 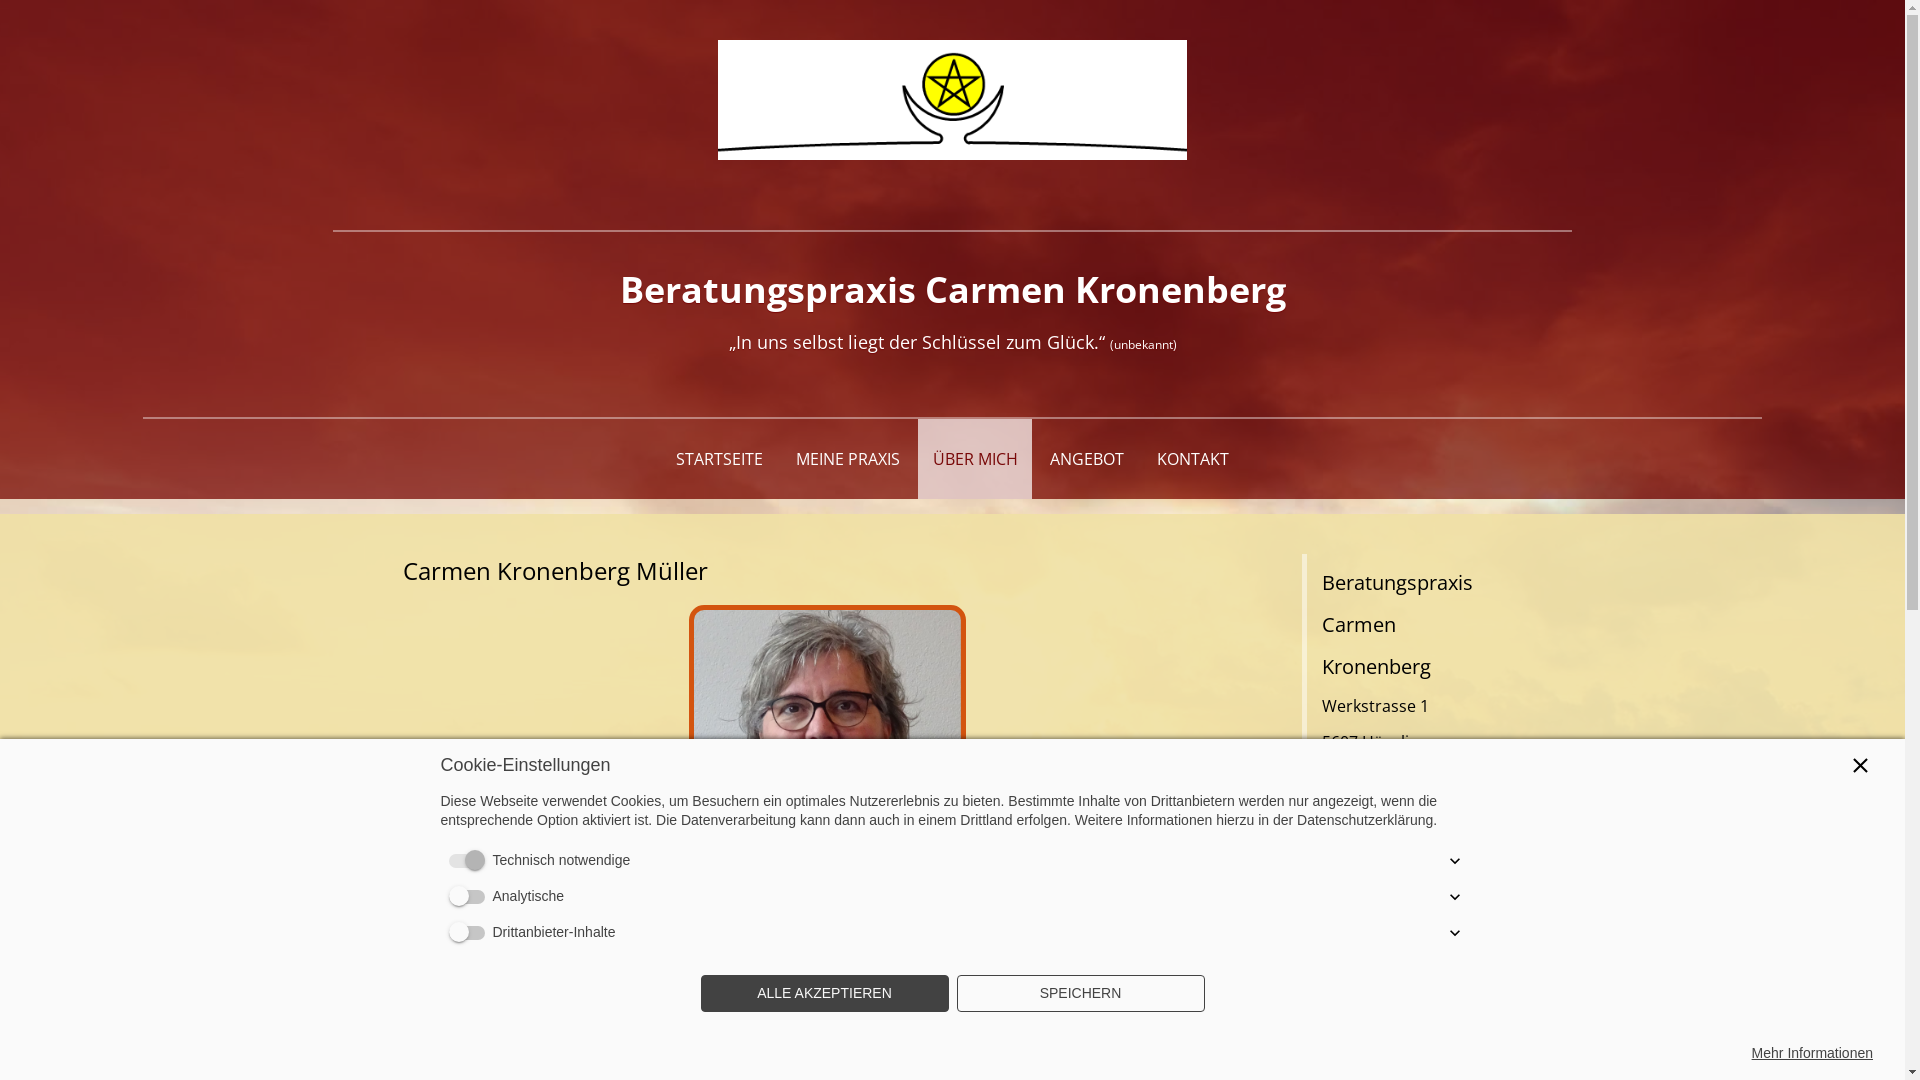 I want to click on ANGEBOT, so click(x=1088, y=459).